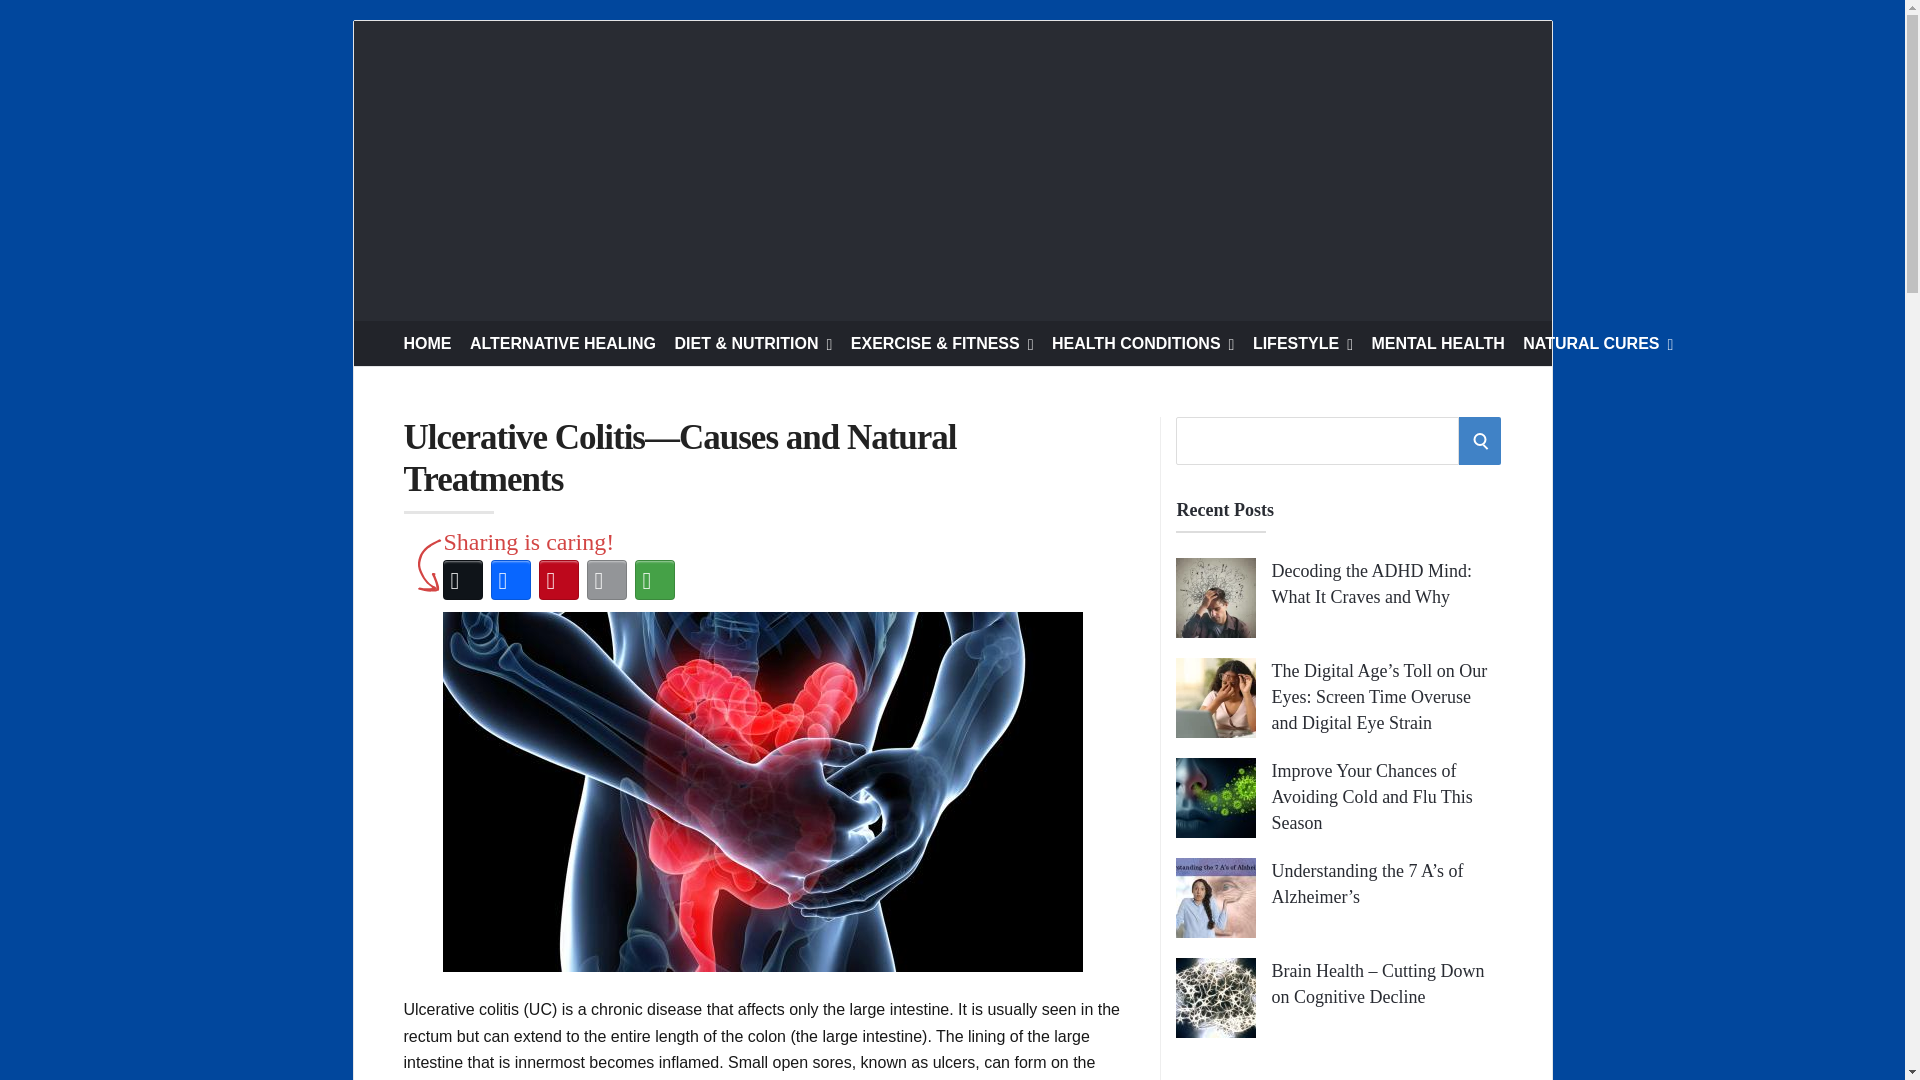 Image resolution: width=1920 pixels, height=1080 pixels. What do you see at coordinates (605, 580) in the screenshot?
I see `Email This` at bounding box center [605, 580].